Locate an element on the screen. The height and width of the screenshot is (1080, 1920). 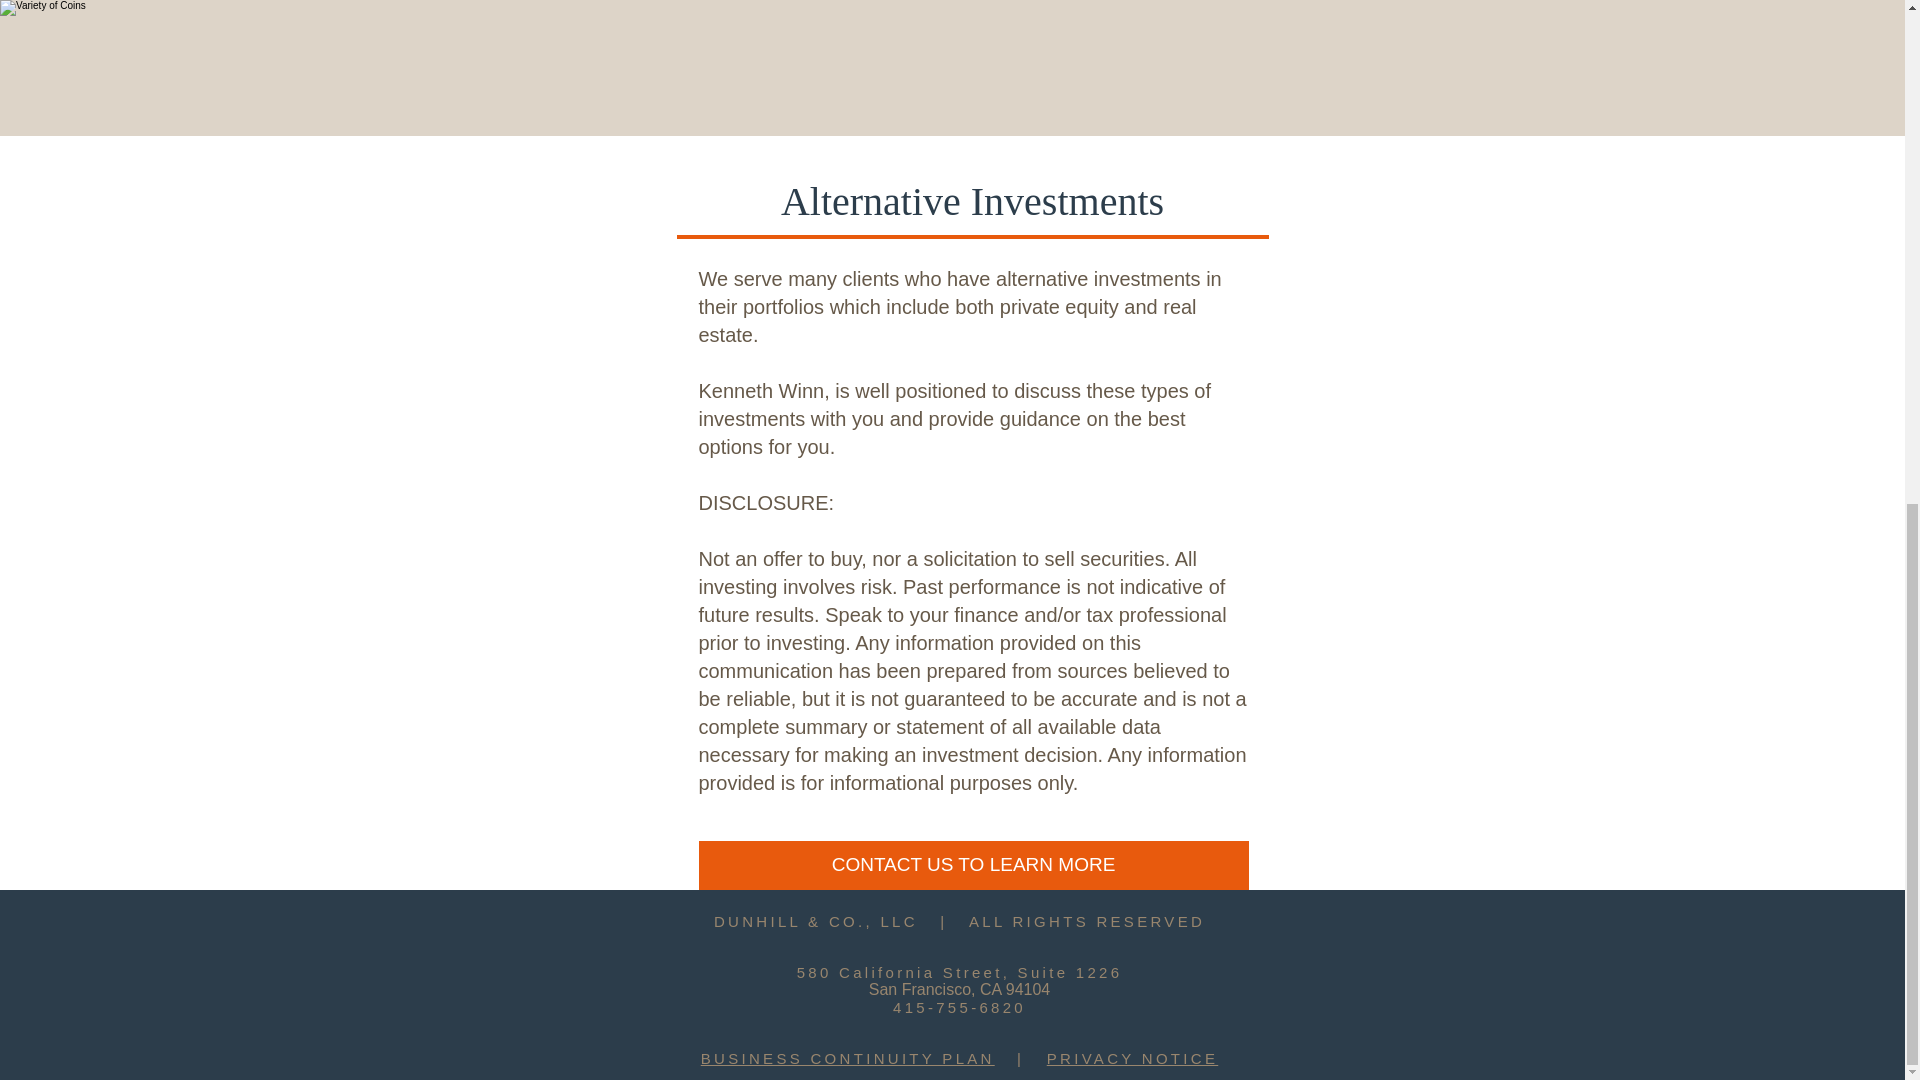
PRIVACY NOTICE is located at coordinates (1132, 1058).